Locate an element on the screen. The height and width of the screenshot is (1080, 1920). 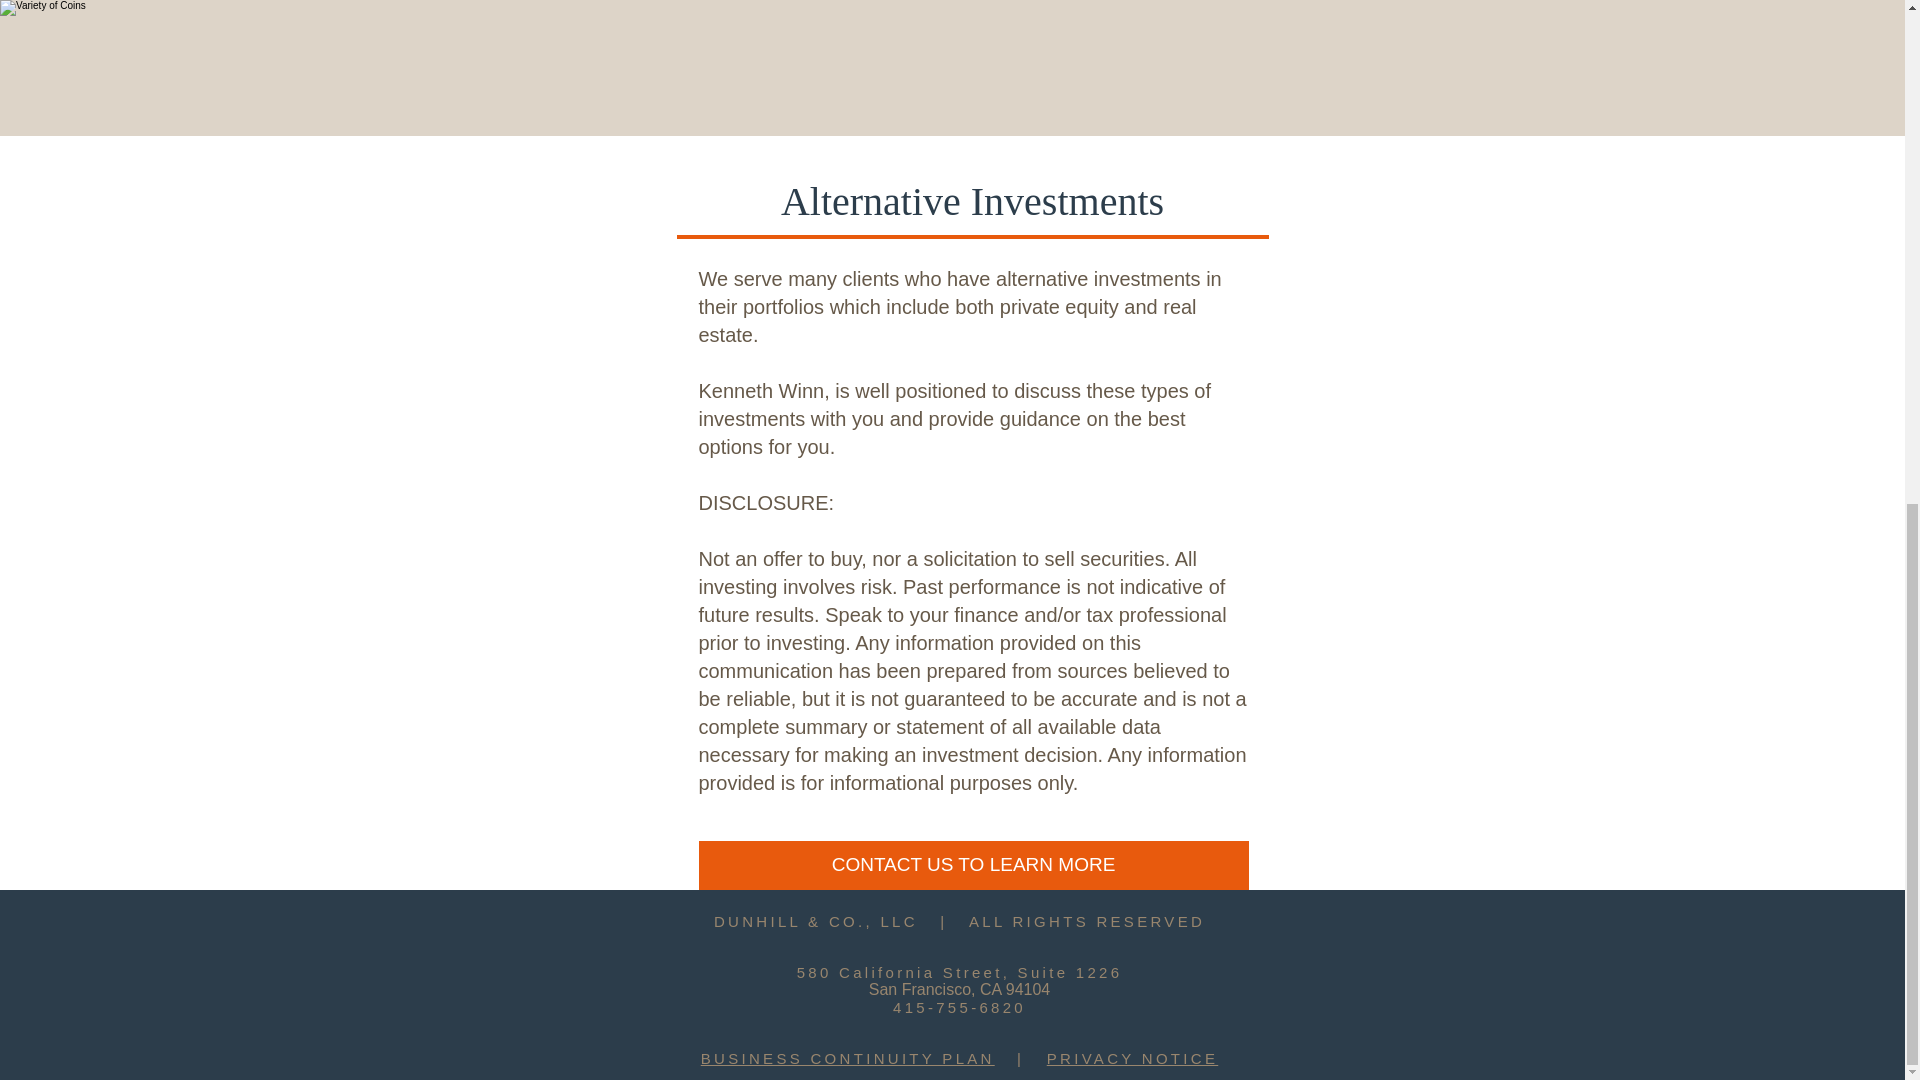
PRIVACY NOTICE is located at coordinates (1132, 1058).